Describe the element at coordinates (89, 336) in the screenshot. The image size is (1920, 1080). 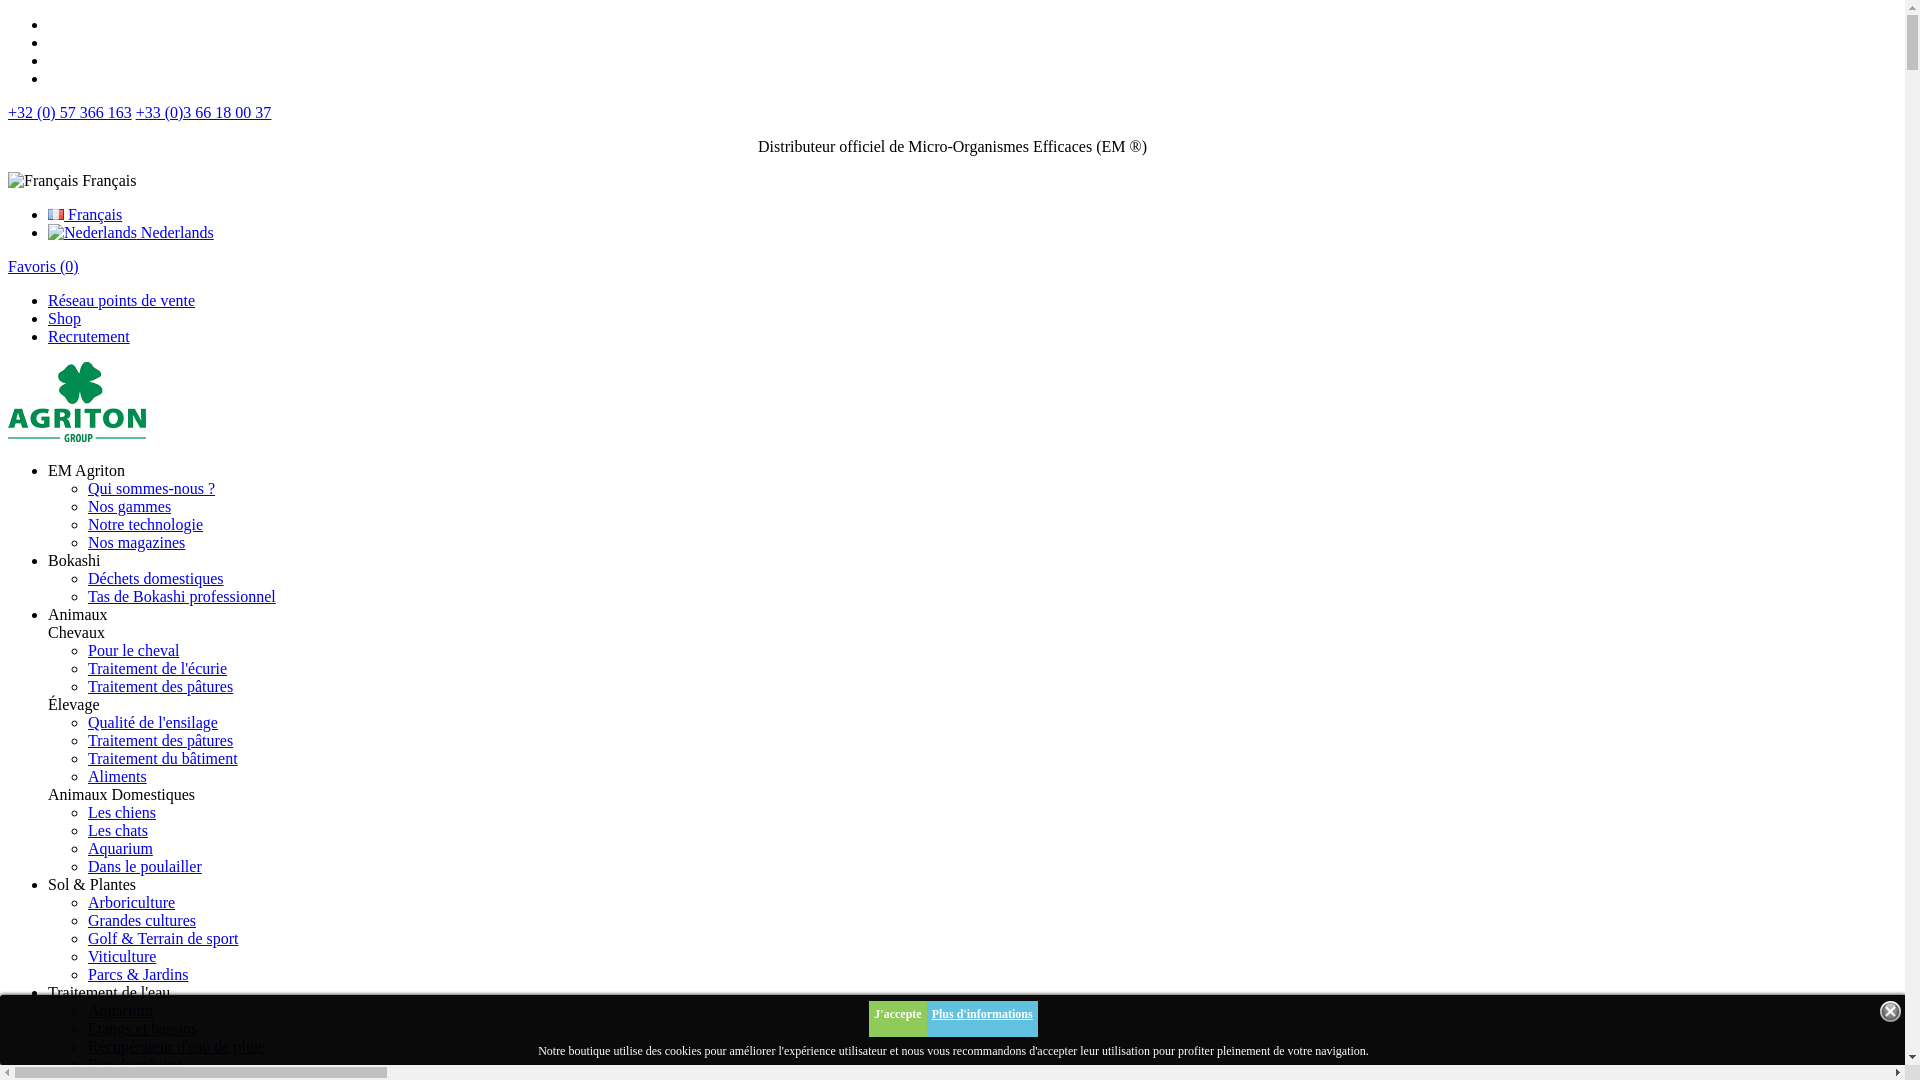
I see `Recrutement` at that location.